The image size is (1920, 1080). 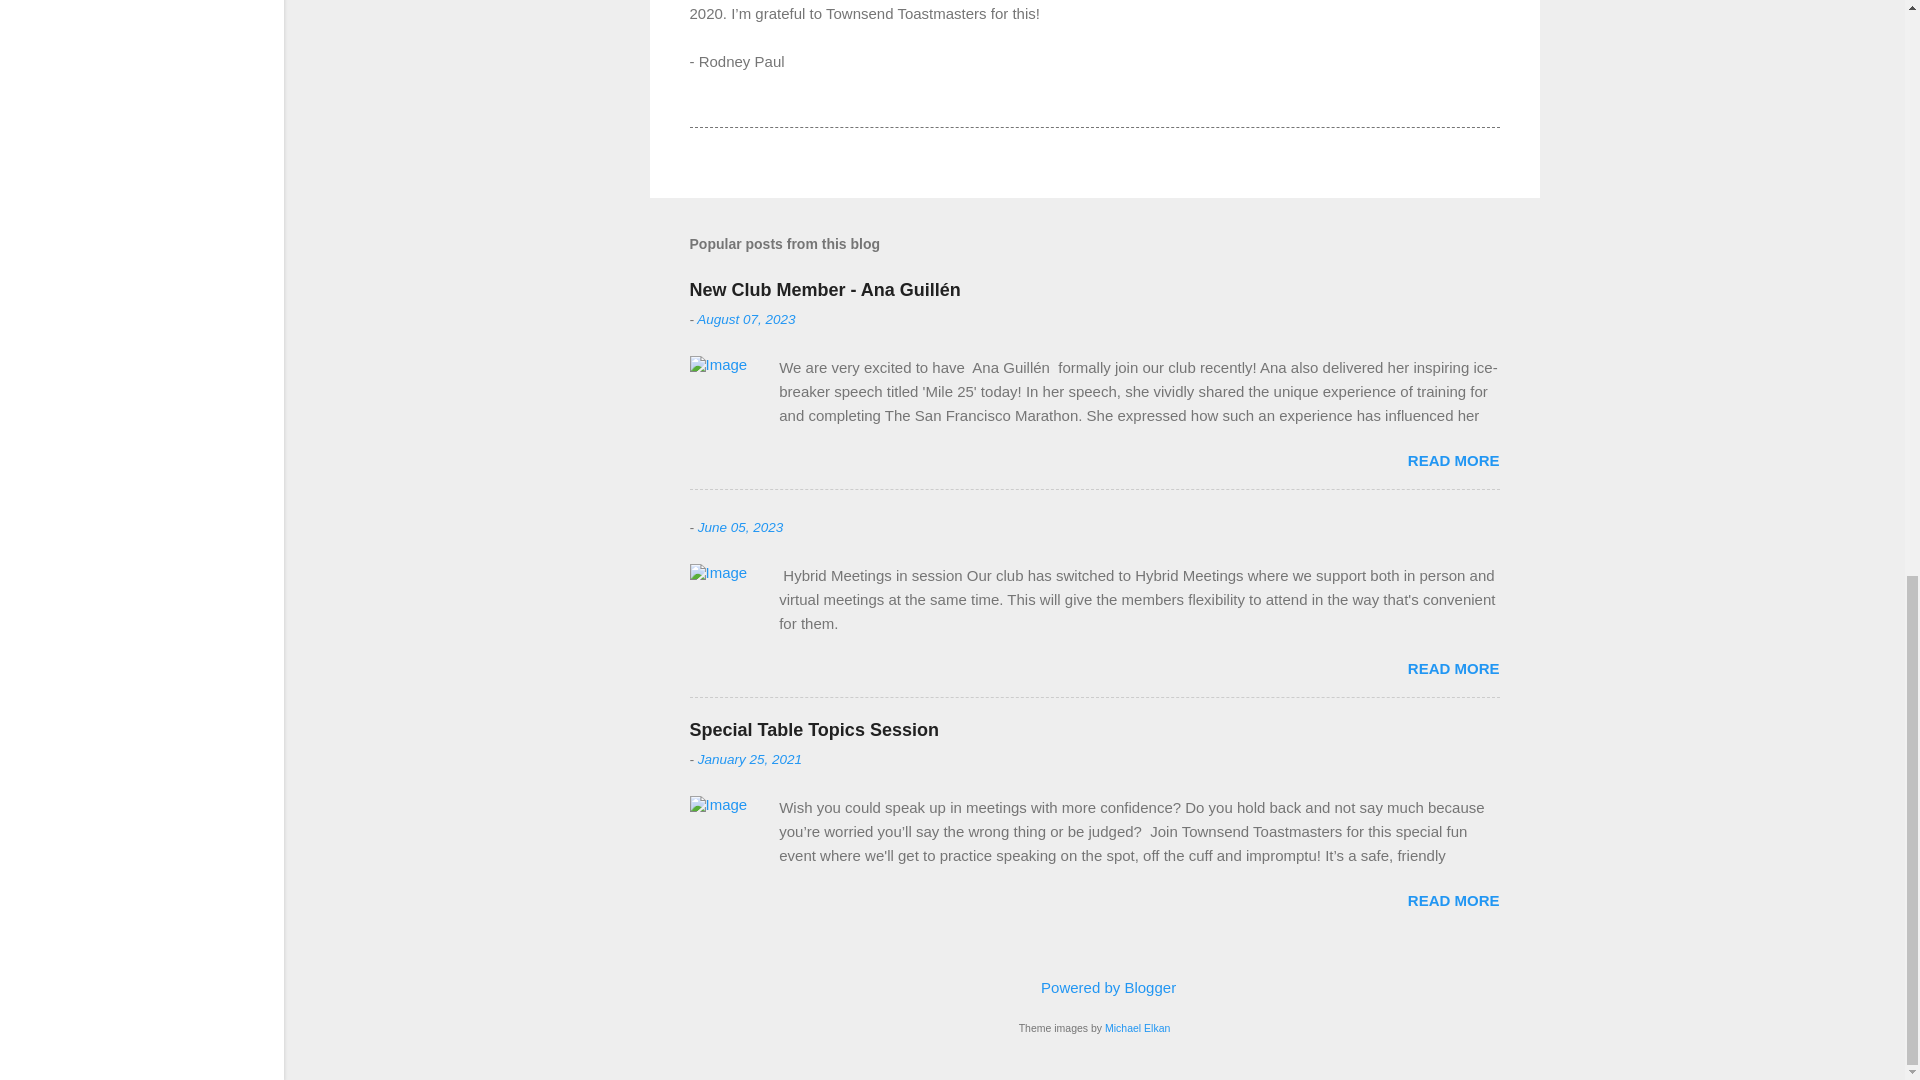 What do you see at coordinates (1453, 668) in the screenshot?
I see `READ MORE` at bounding box center [1453, 668].